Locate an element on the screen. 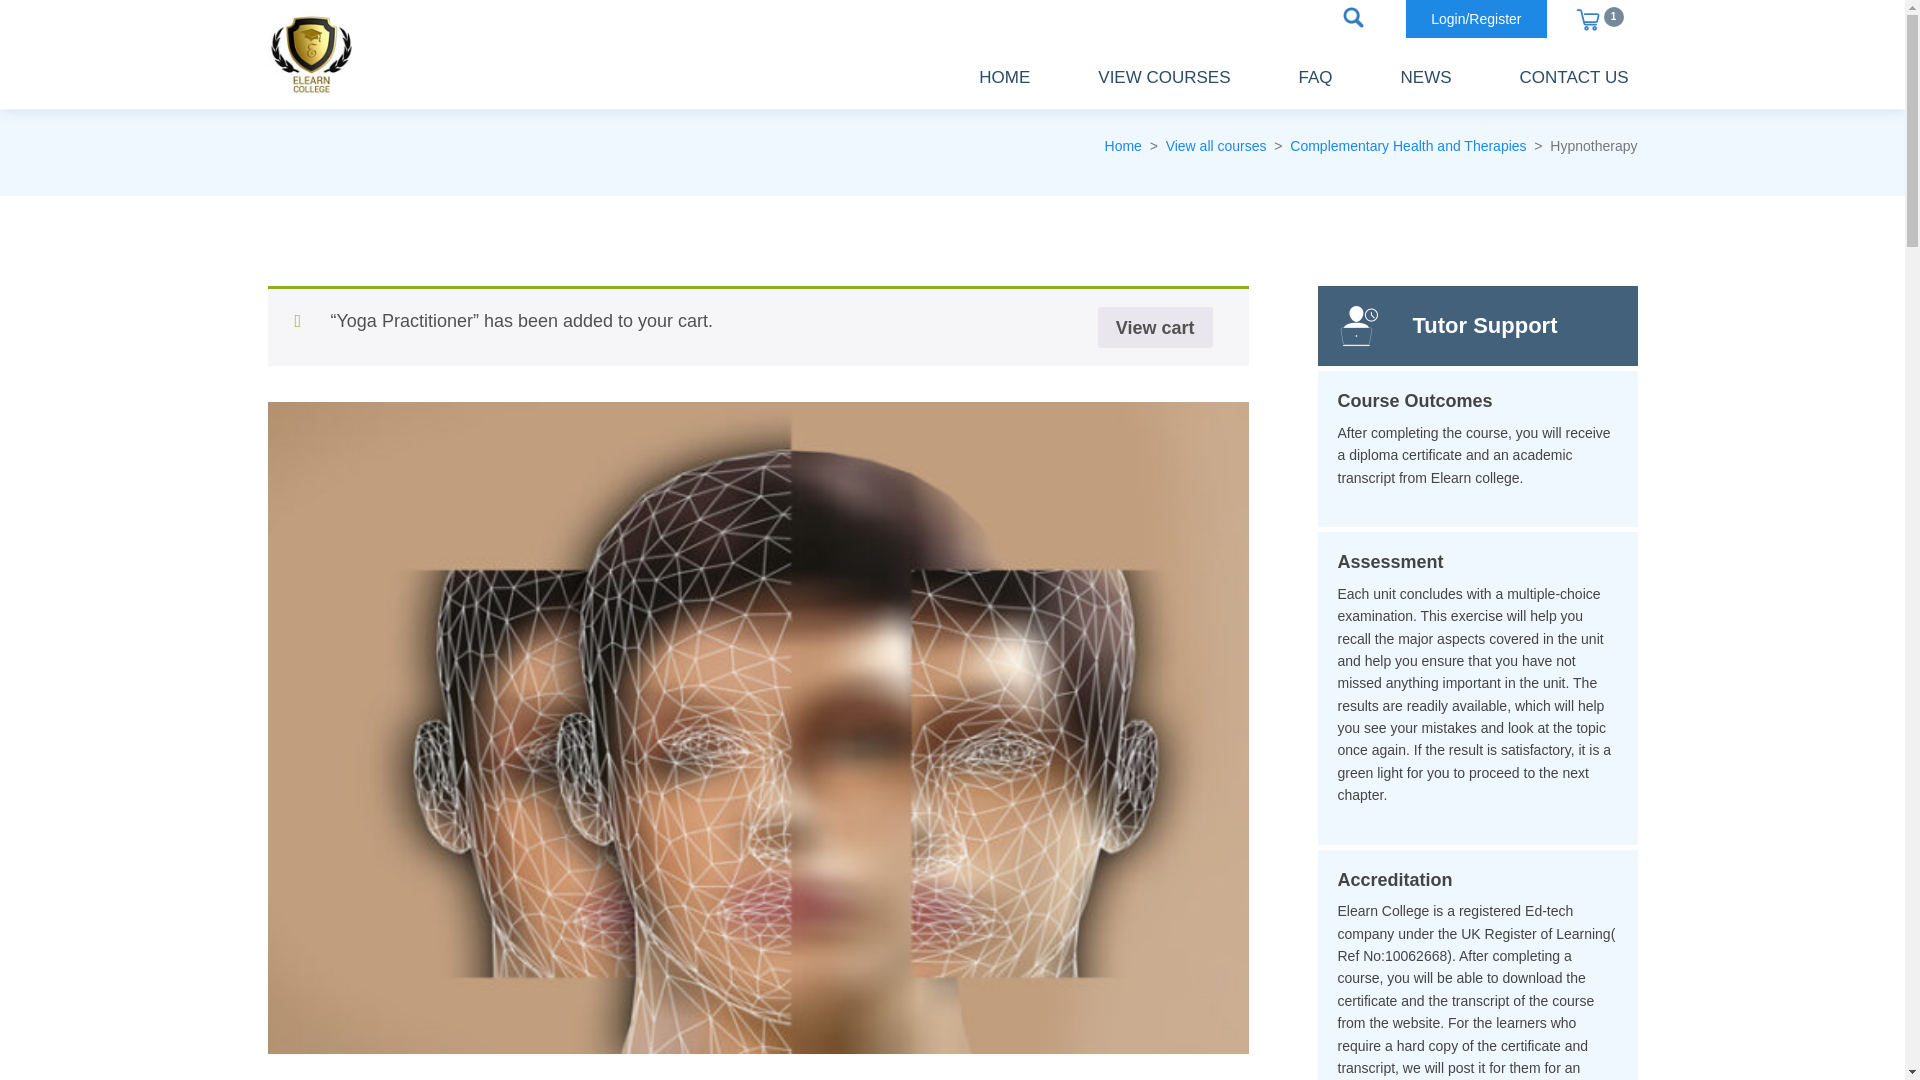  NEWS is located at coordinates (1426, 78).